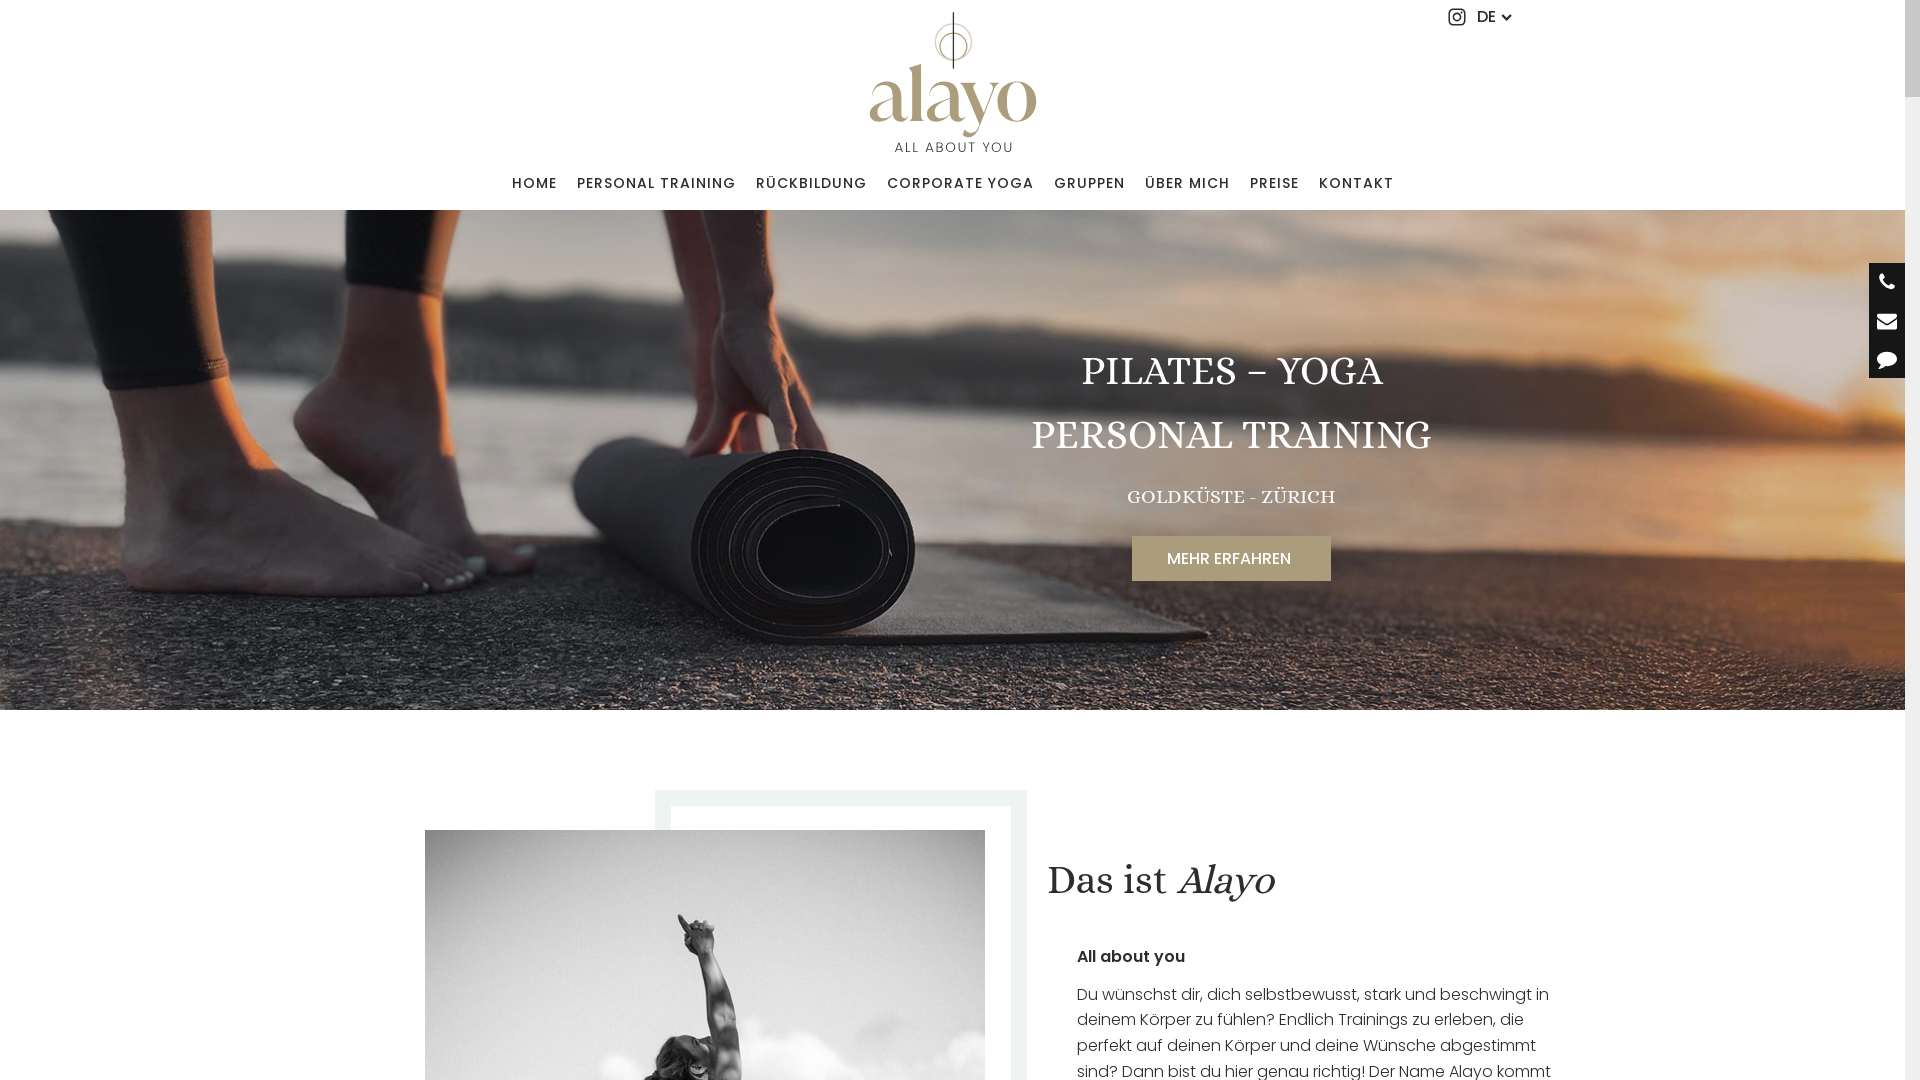 This screenshot has width=1920, height=1080. Describe the element at coordinates (1274, 183) in the screenshot. I see `PREISE` at that location.